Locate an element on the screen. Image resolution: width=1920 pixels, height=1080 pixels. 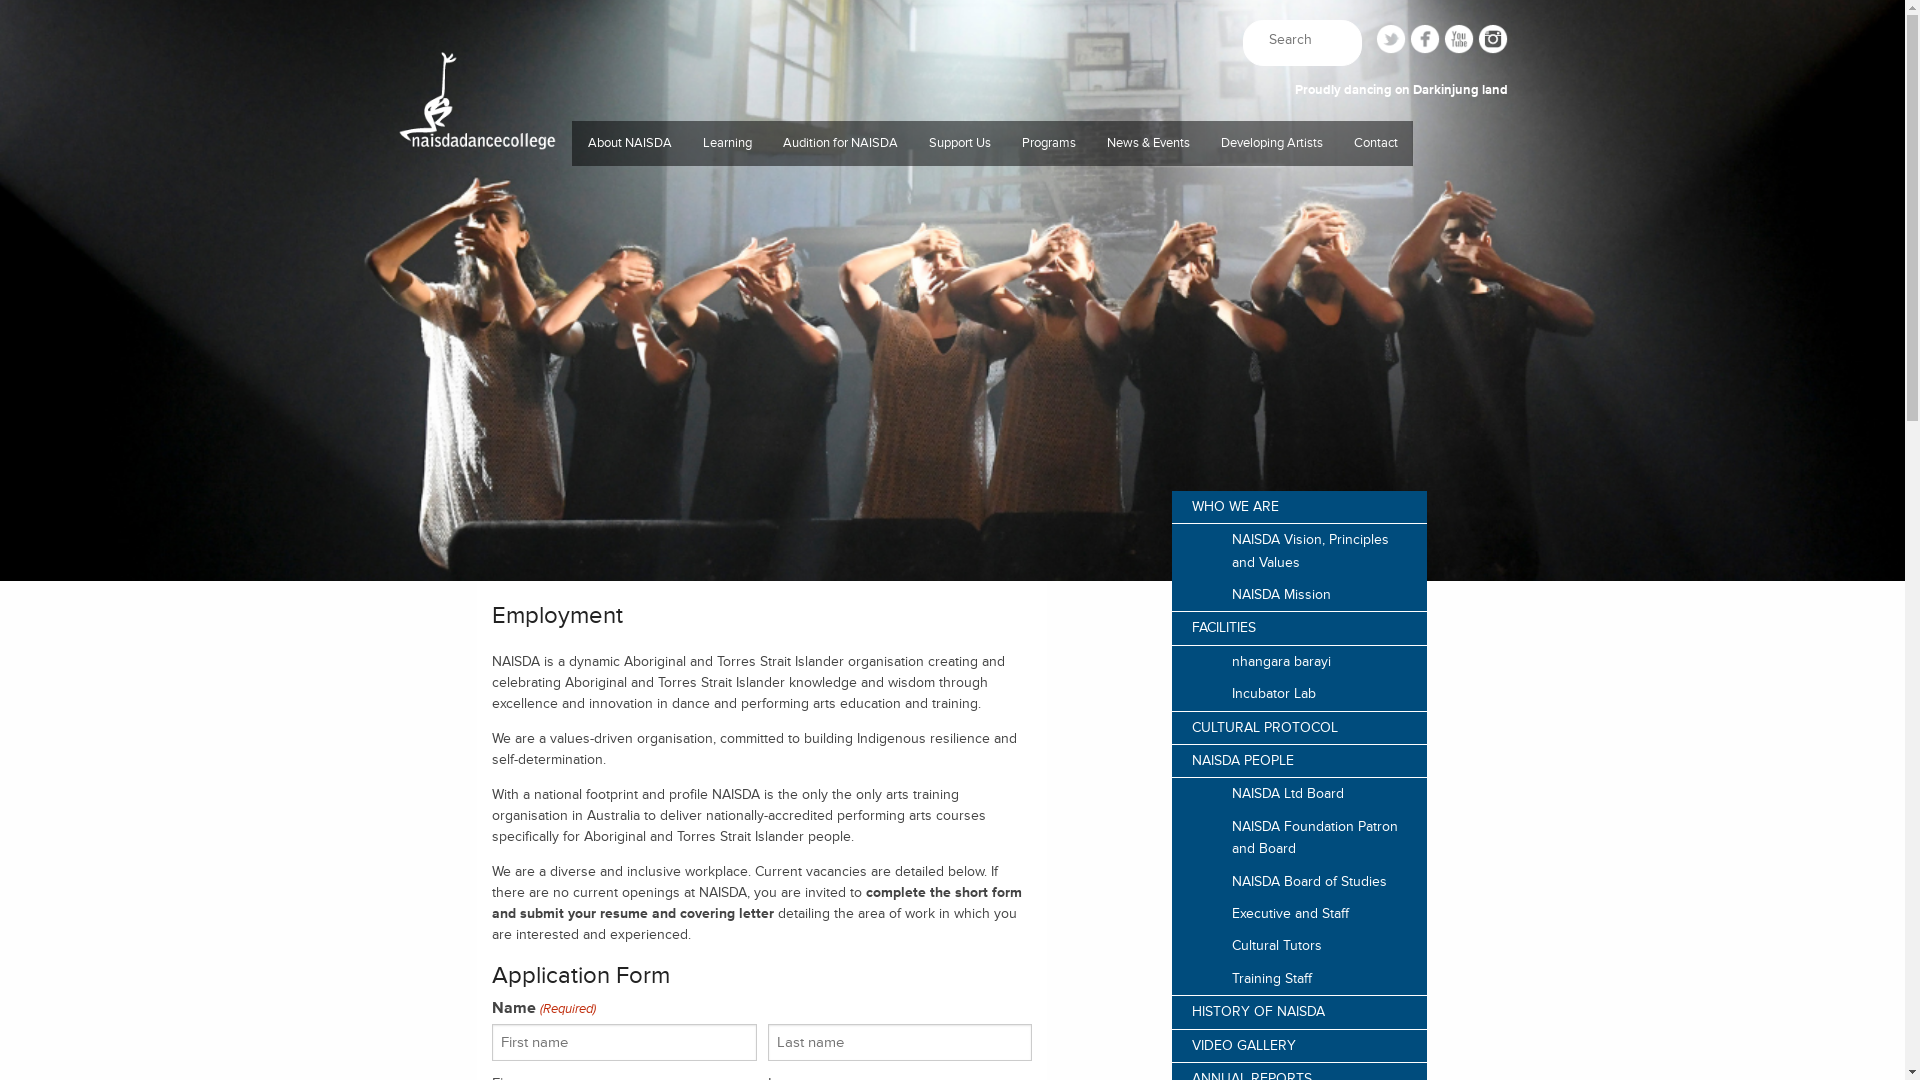
Learning is located at coordinates (728, 144).